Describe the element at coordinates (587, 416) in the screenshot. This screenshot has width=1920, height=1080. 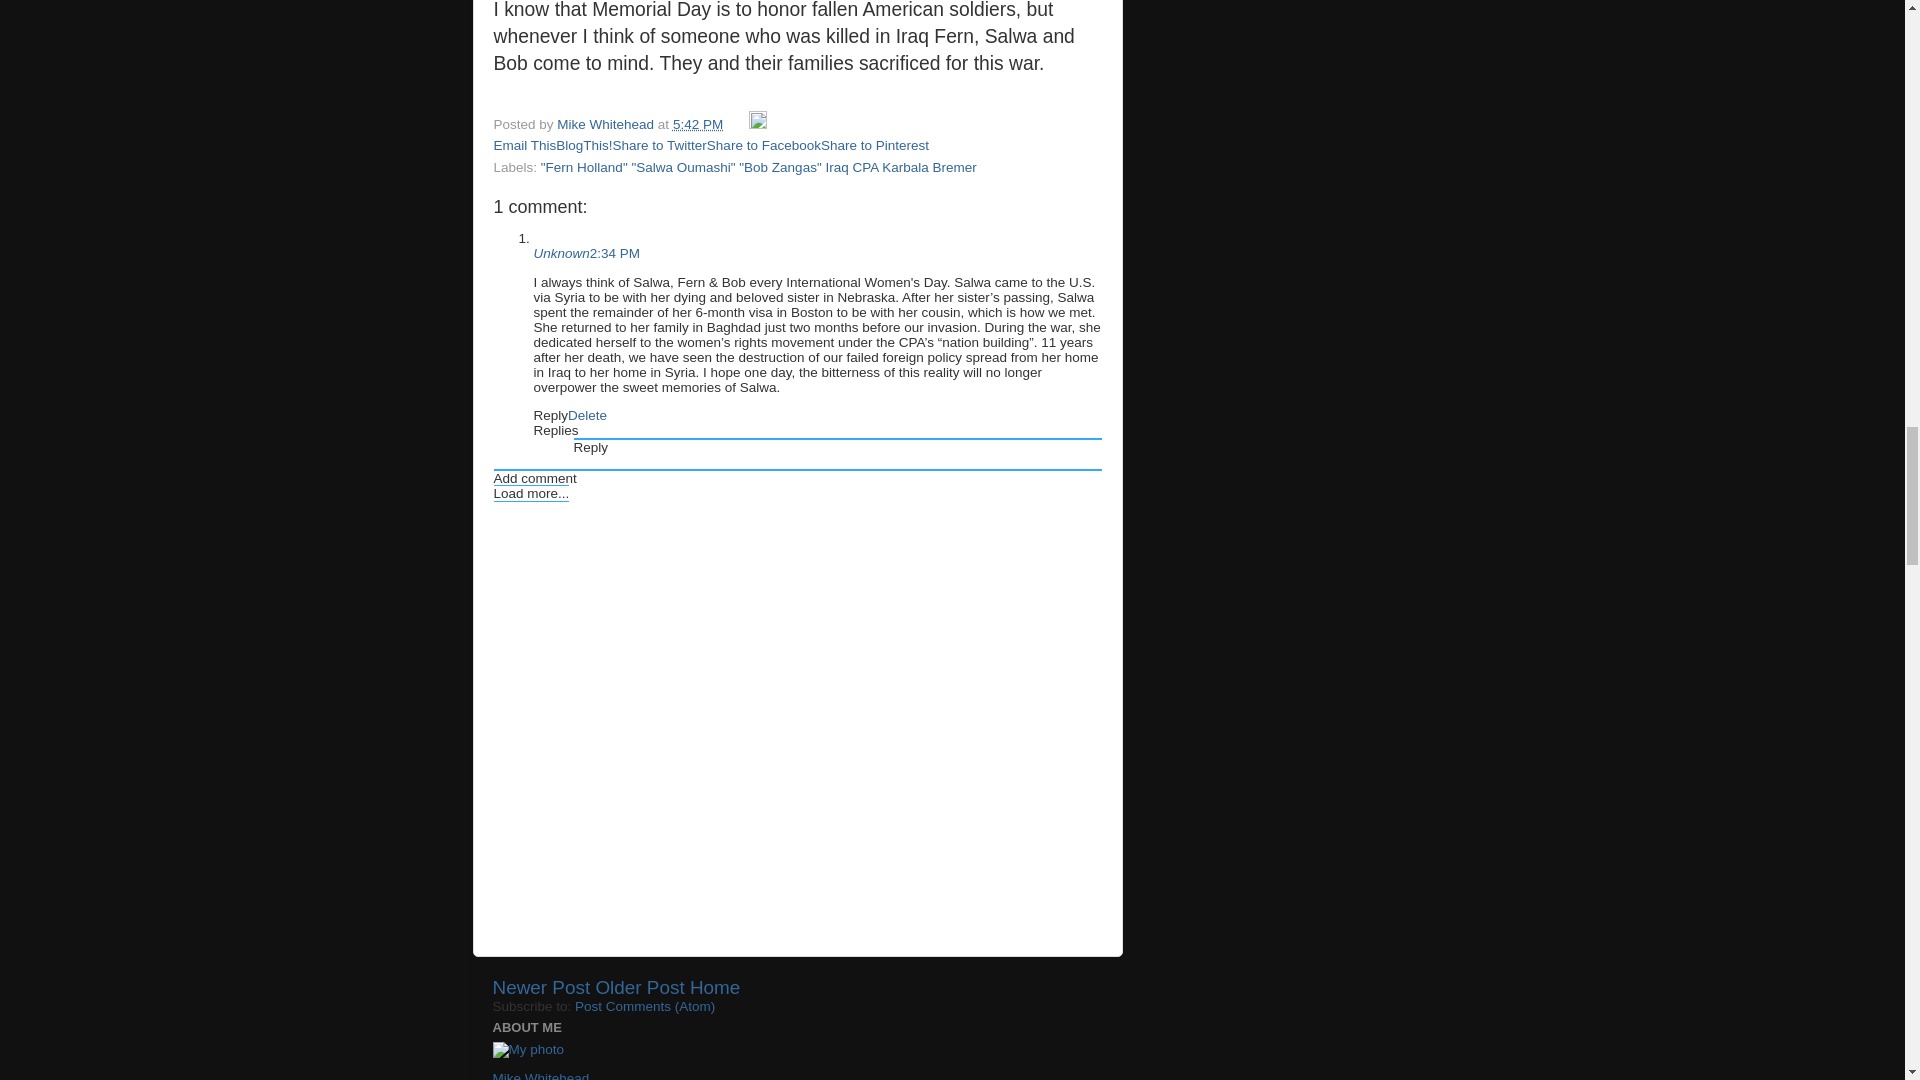
I see `Delete` at that location.